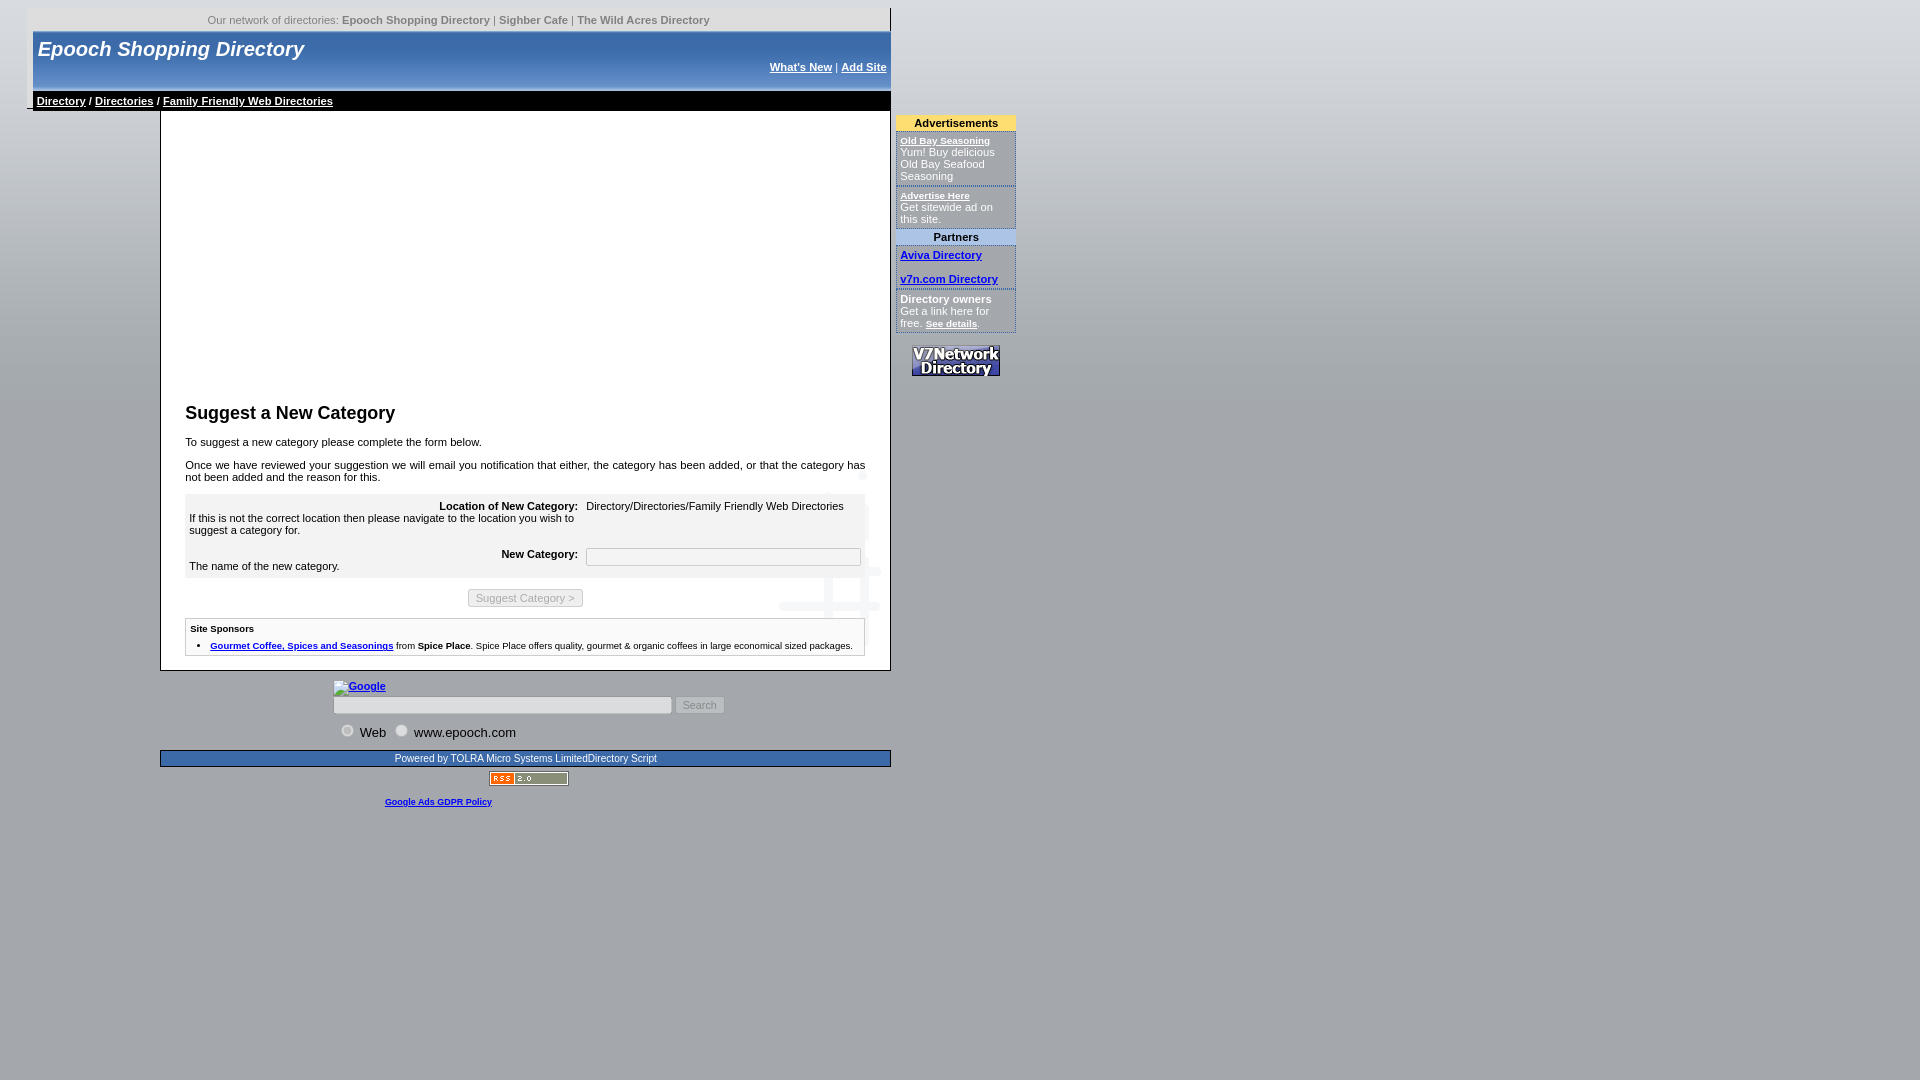 This screenshot has height=1080, width=1920. I want to click on Sighber Cafe, so click(534, 20).